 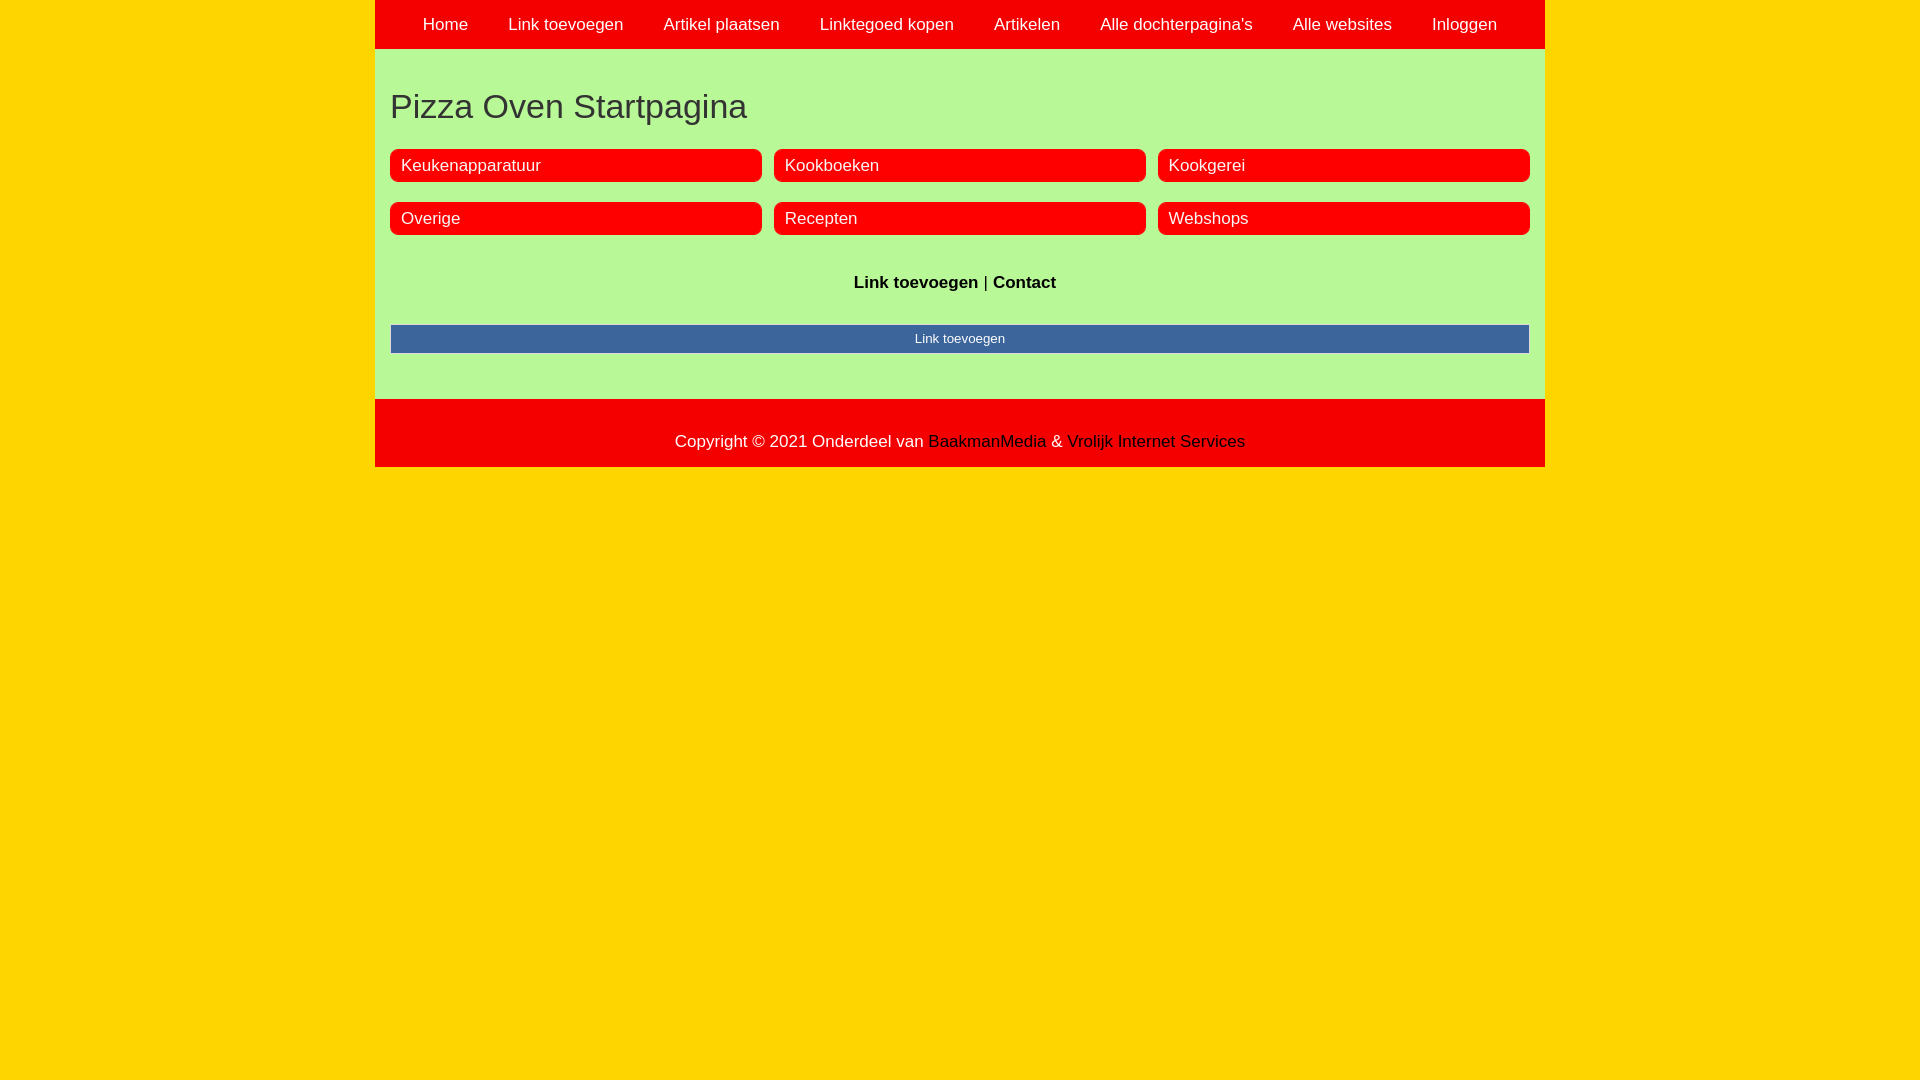 I want to click on Inloggen, so click(x=1464, y=24).